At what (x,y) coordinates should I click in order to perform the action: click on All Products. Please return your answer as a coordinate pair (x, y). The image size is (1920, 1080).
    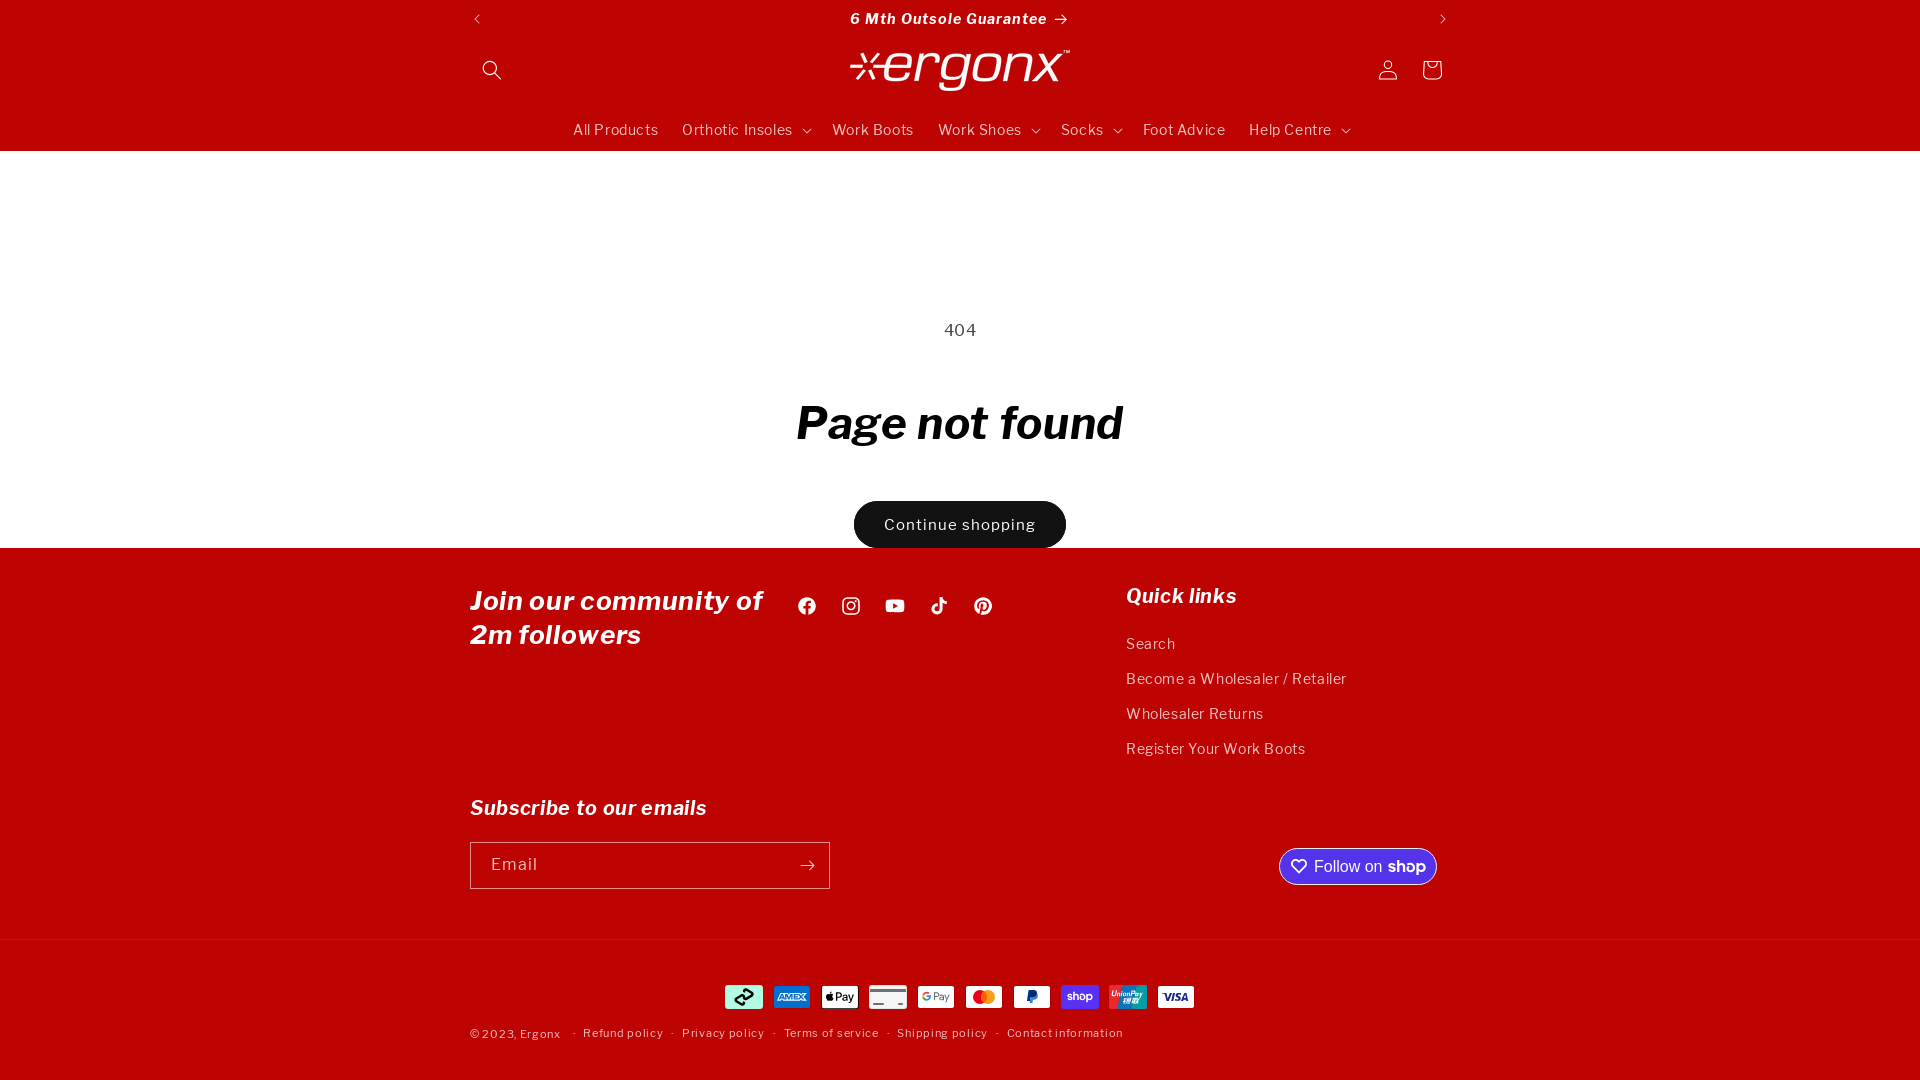
    Looking at the image, I should click on (616, 130).